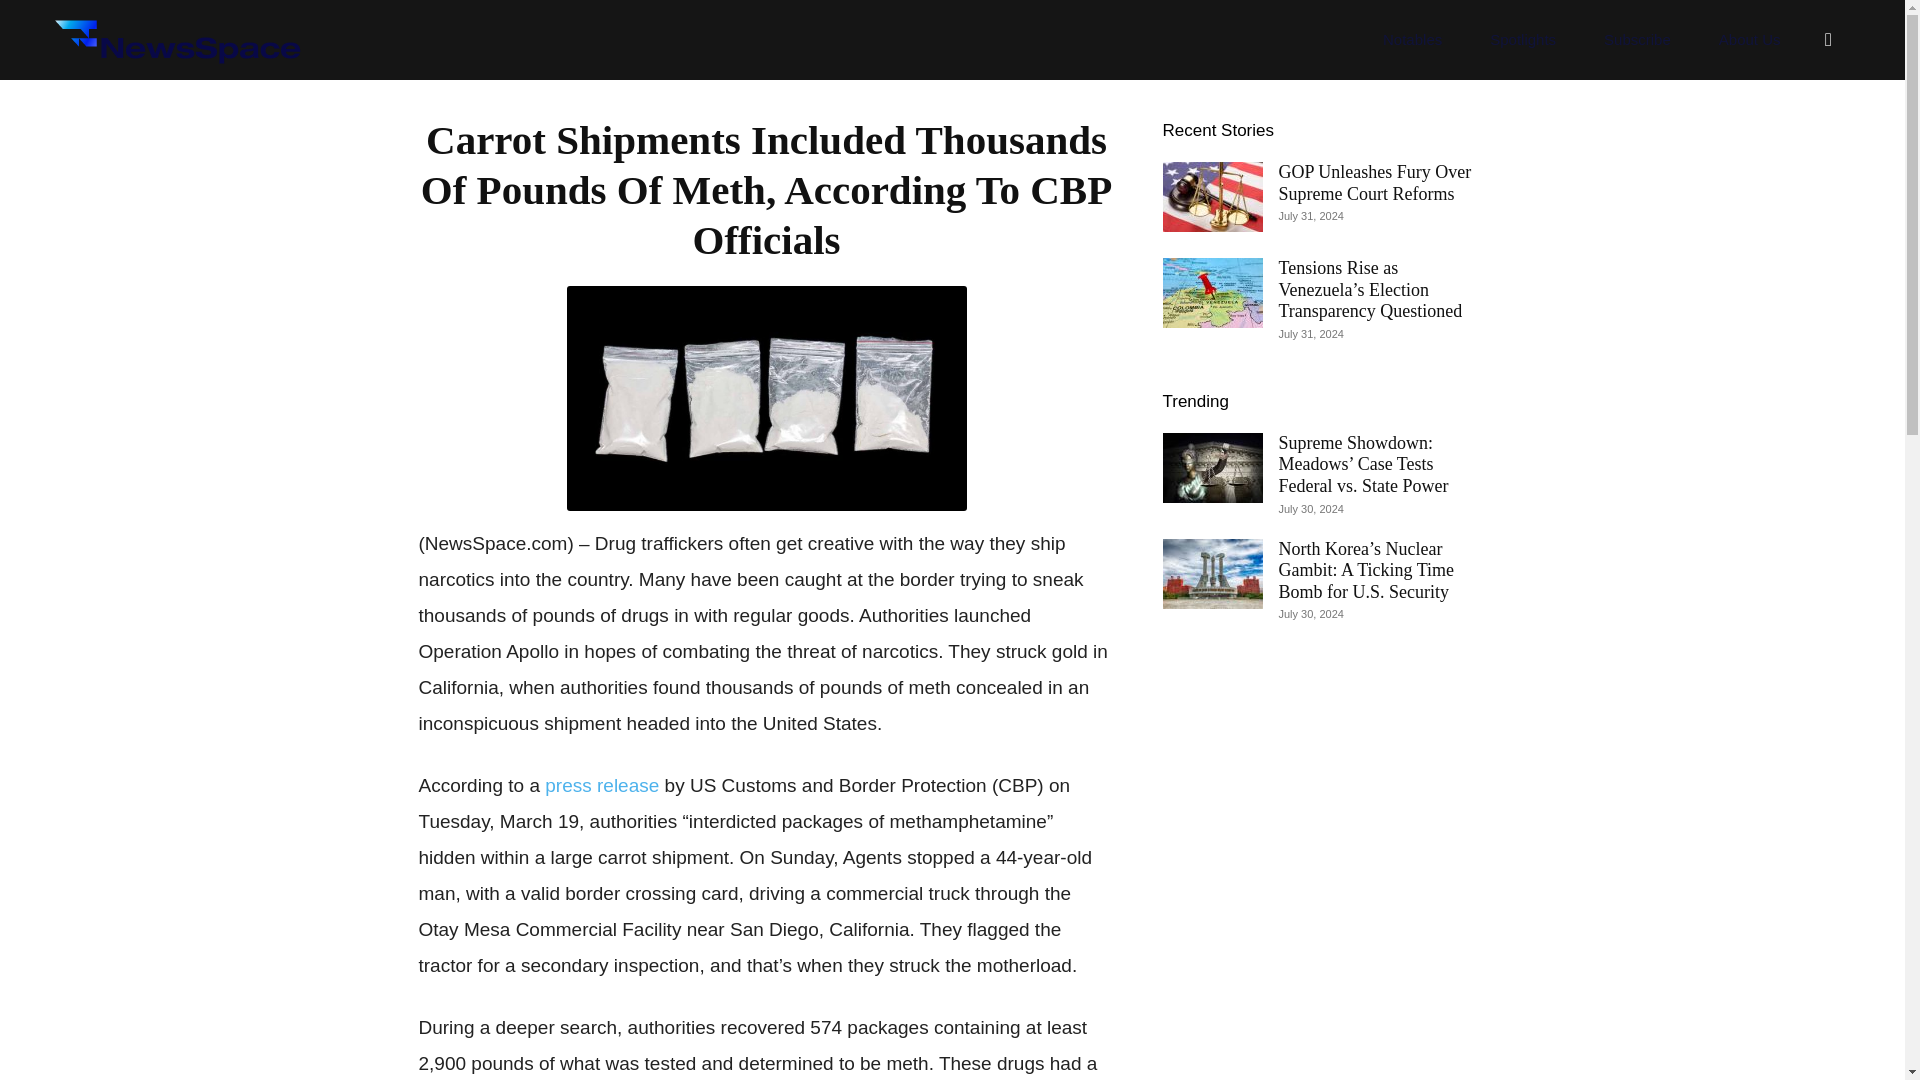 The width and height of the screenshot is (1920, 1080). I want to click on GOP Unleashes Fury Over Supreme Court Reforms, so click(1374, 183).